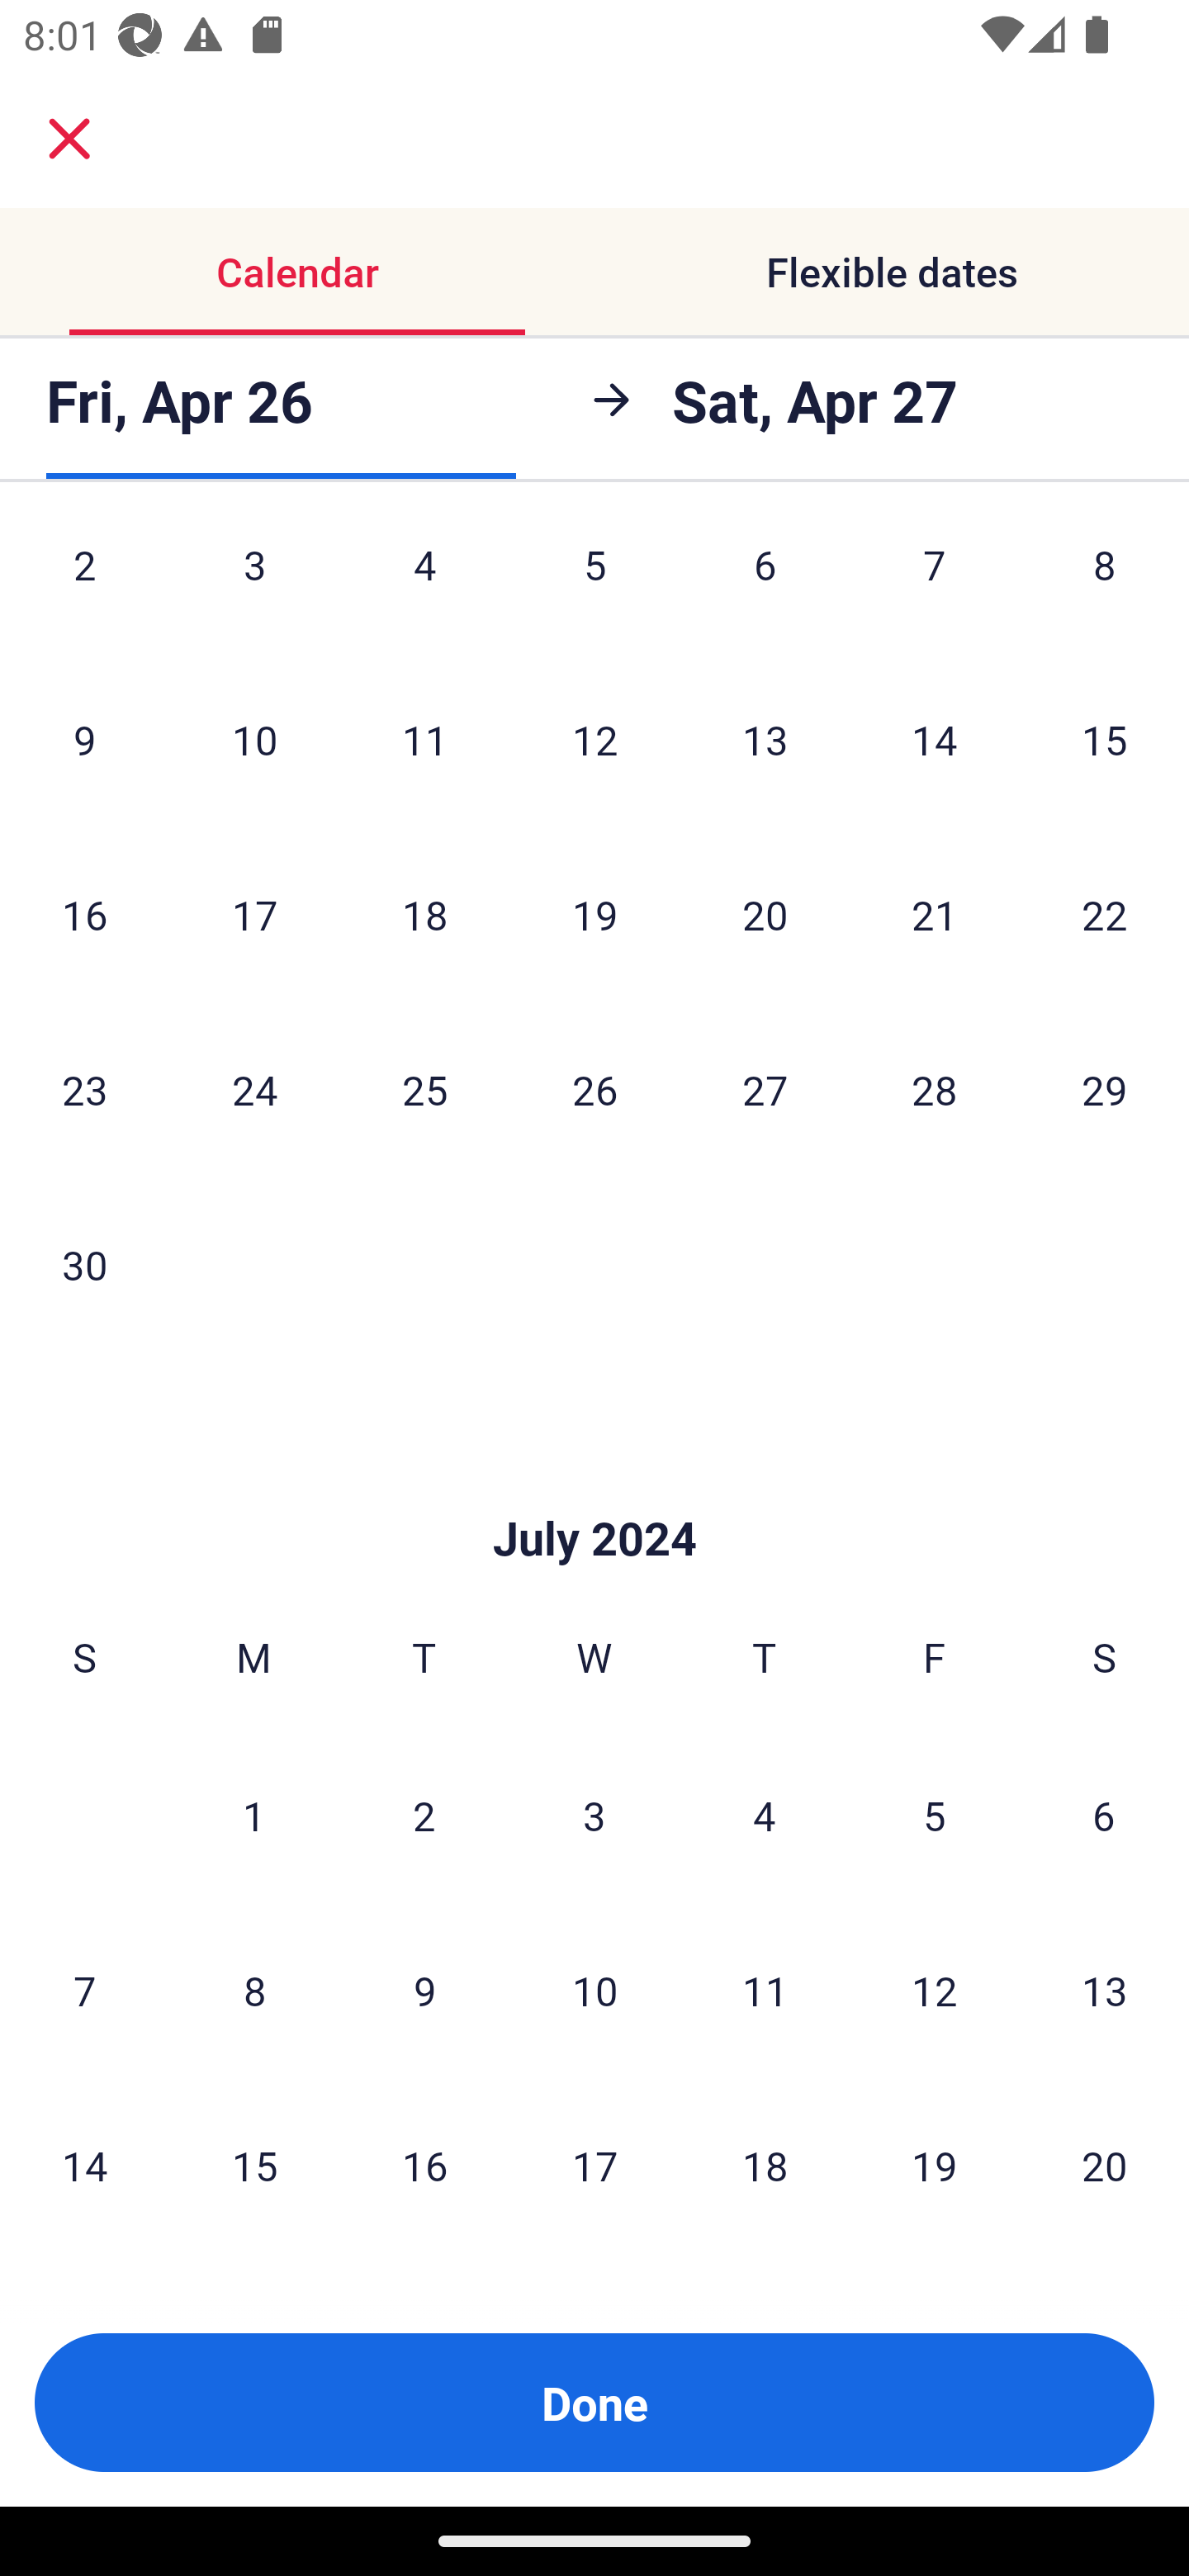 The image size is (1189, 2576). I want to click on 4 Thursday, July 4, 2024, so click(765, 1816).